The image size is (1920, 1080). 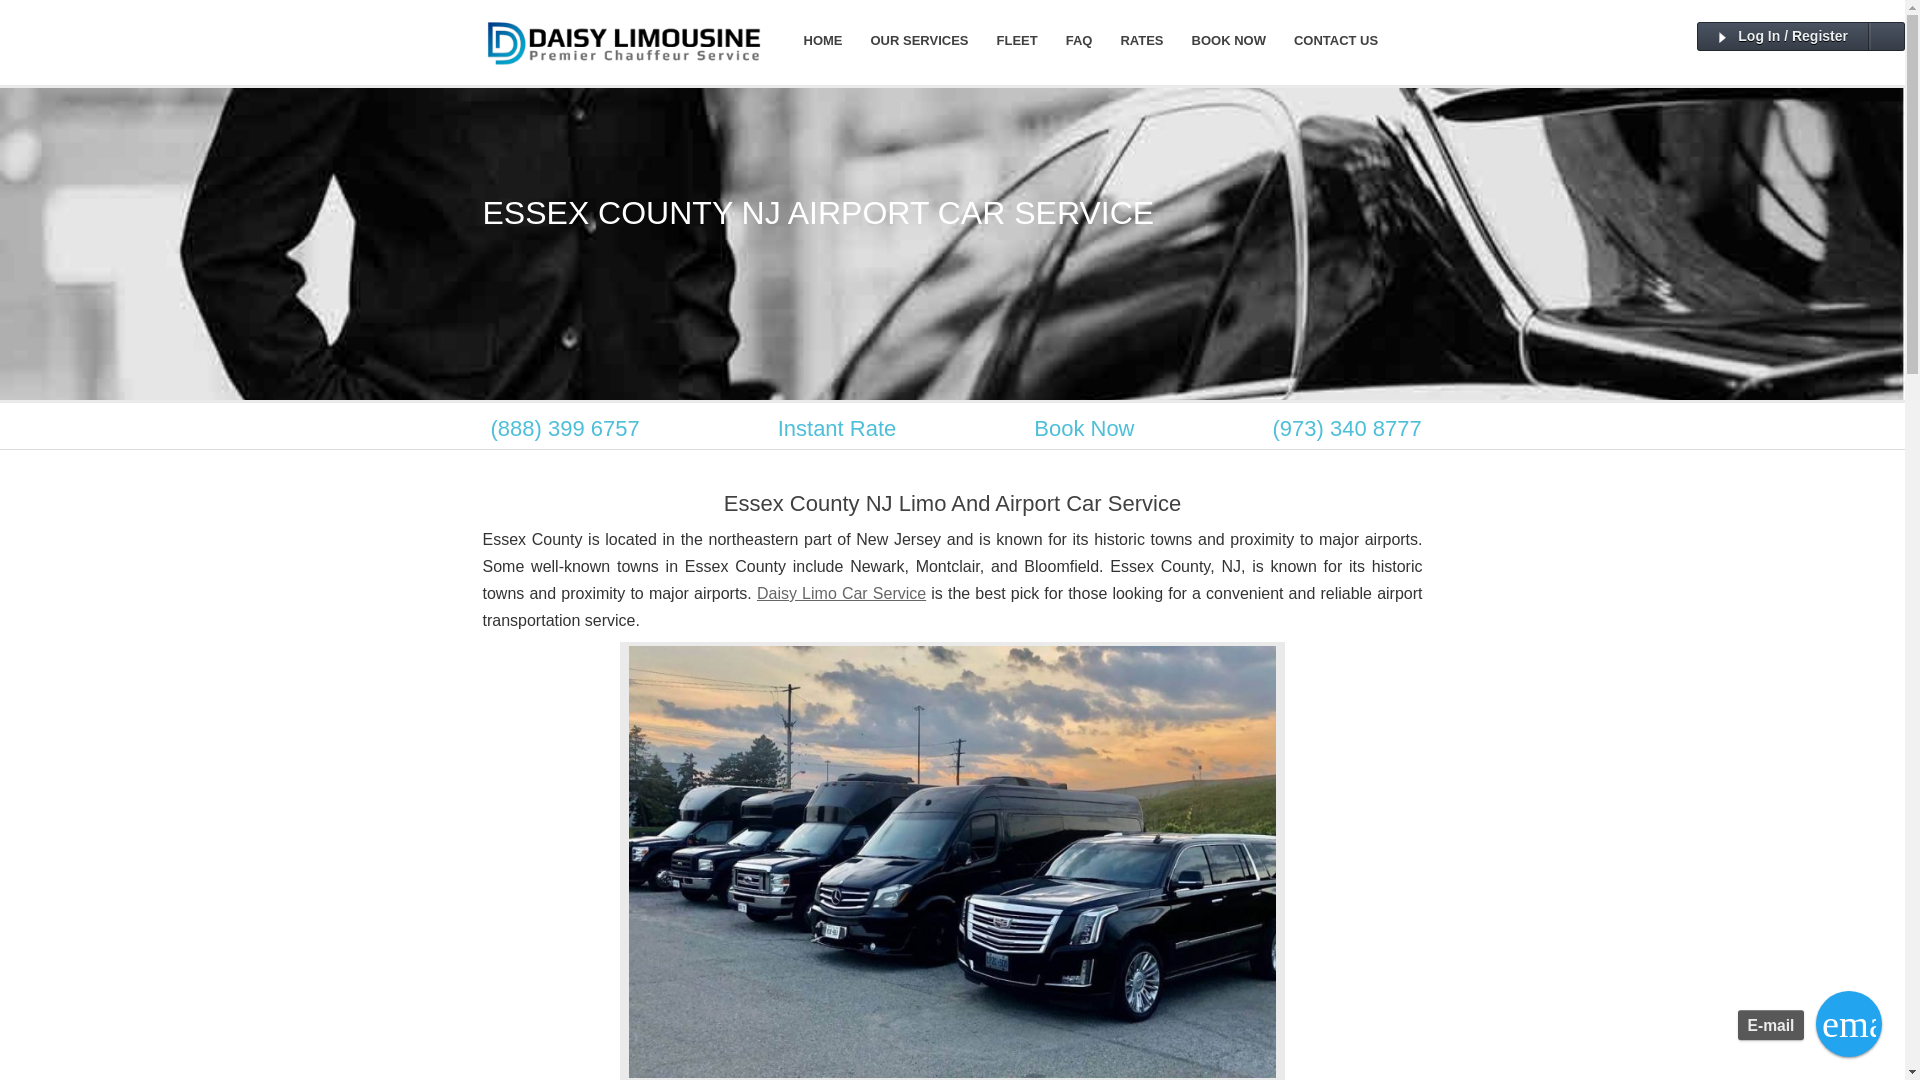 What do you see at coordinates (1336, 40) in the screenshot?
I see `CONTACT US` at bounding box center [1336, 40].